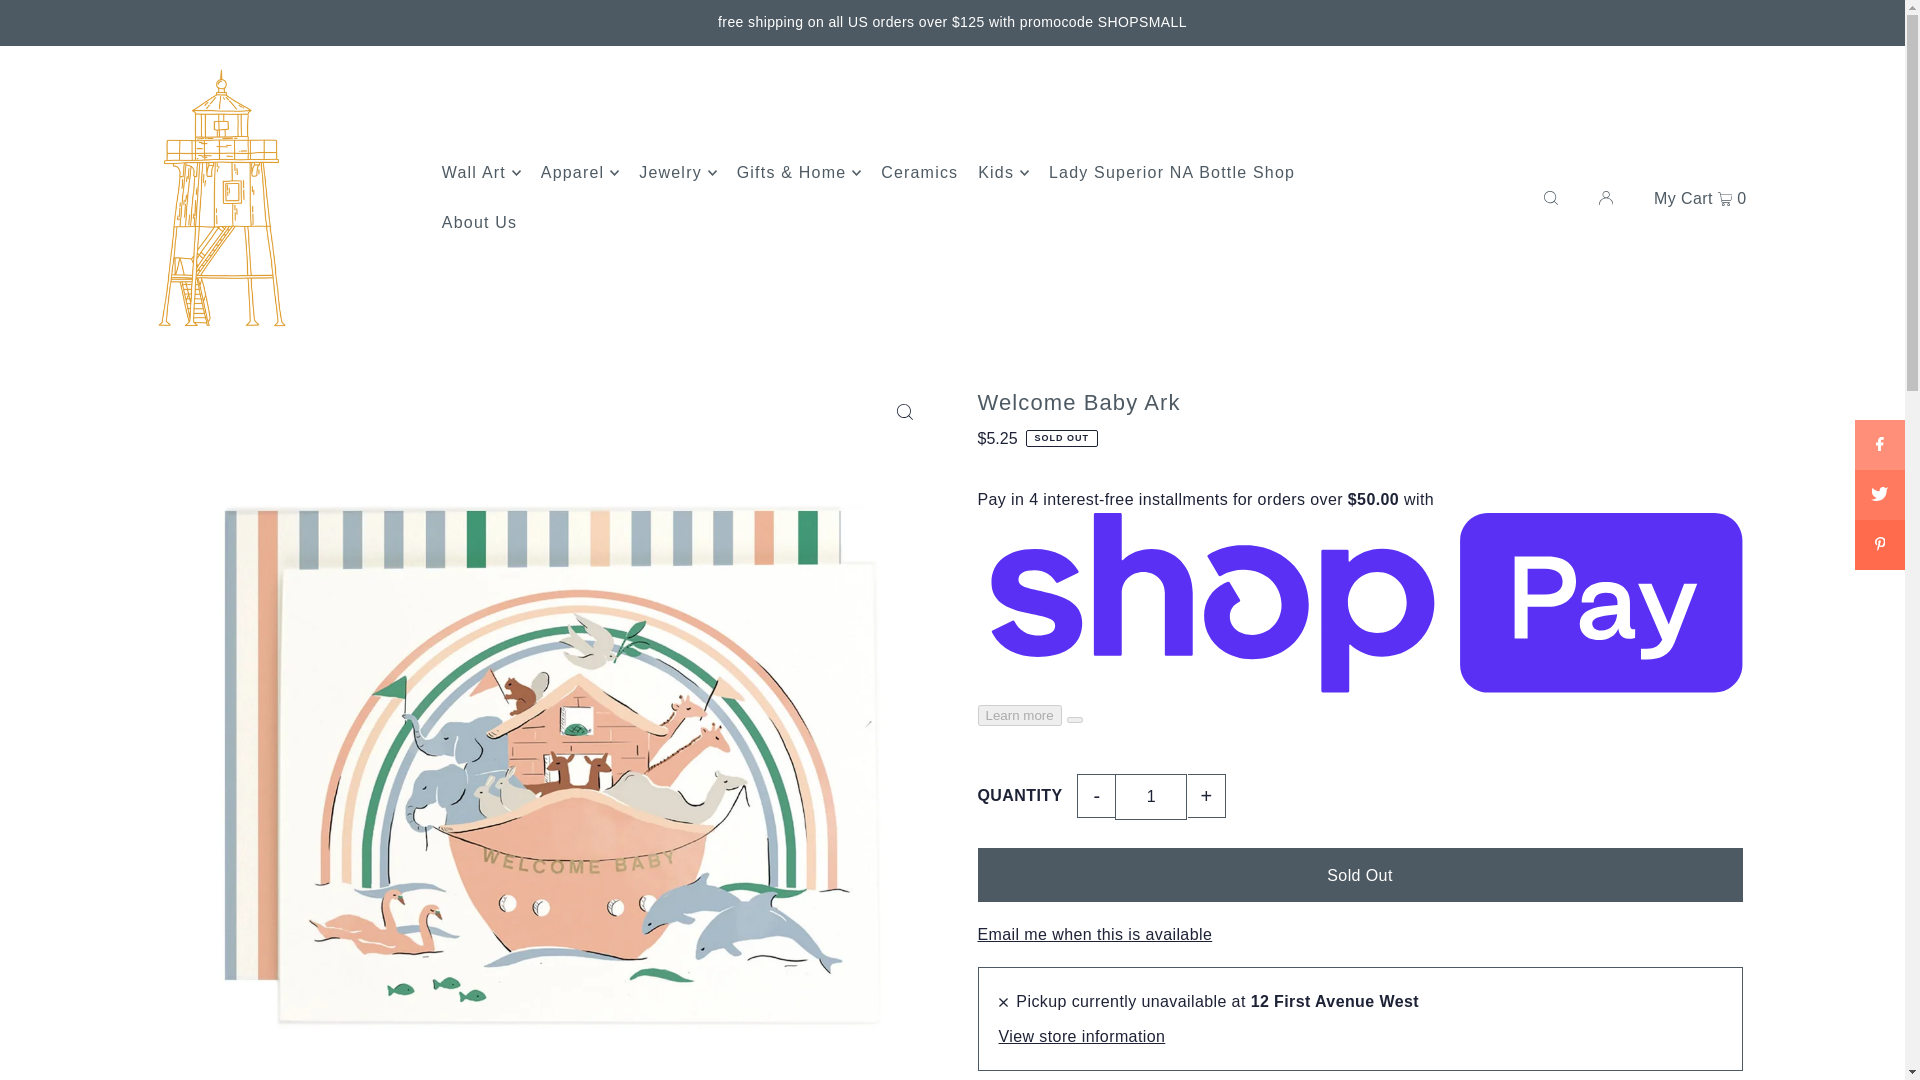  Describe the element at coordinates (1150, 796) in the screenshot. I see `1` at that location.